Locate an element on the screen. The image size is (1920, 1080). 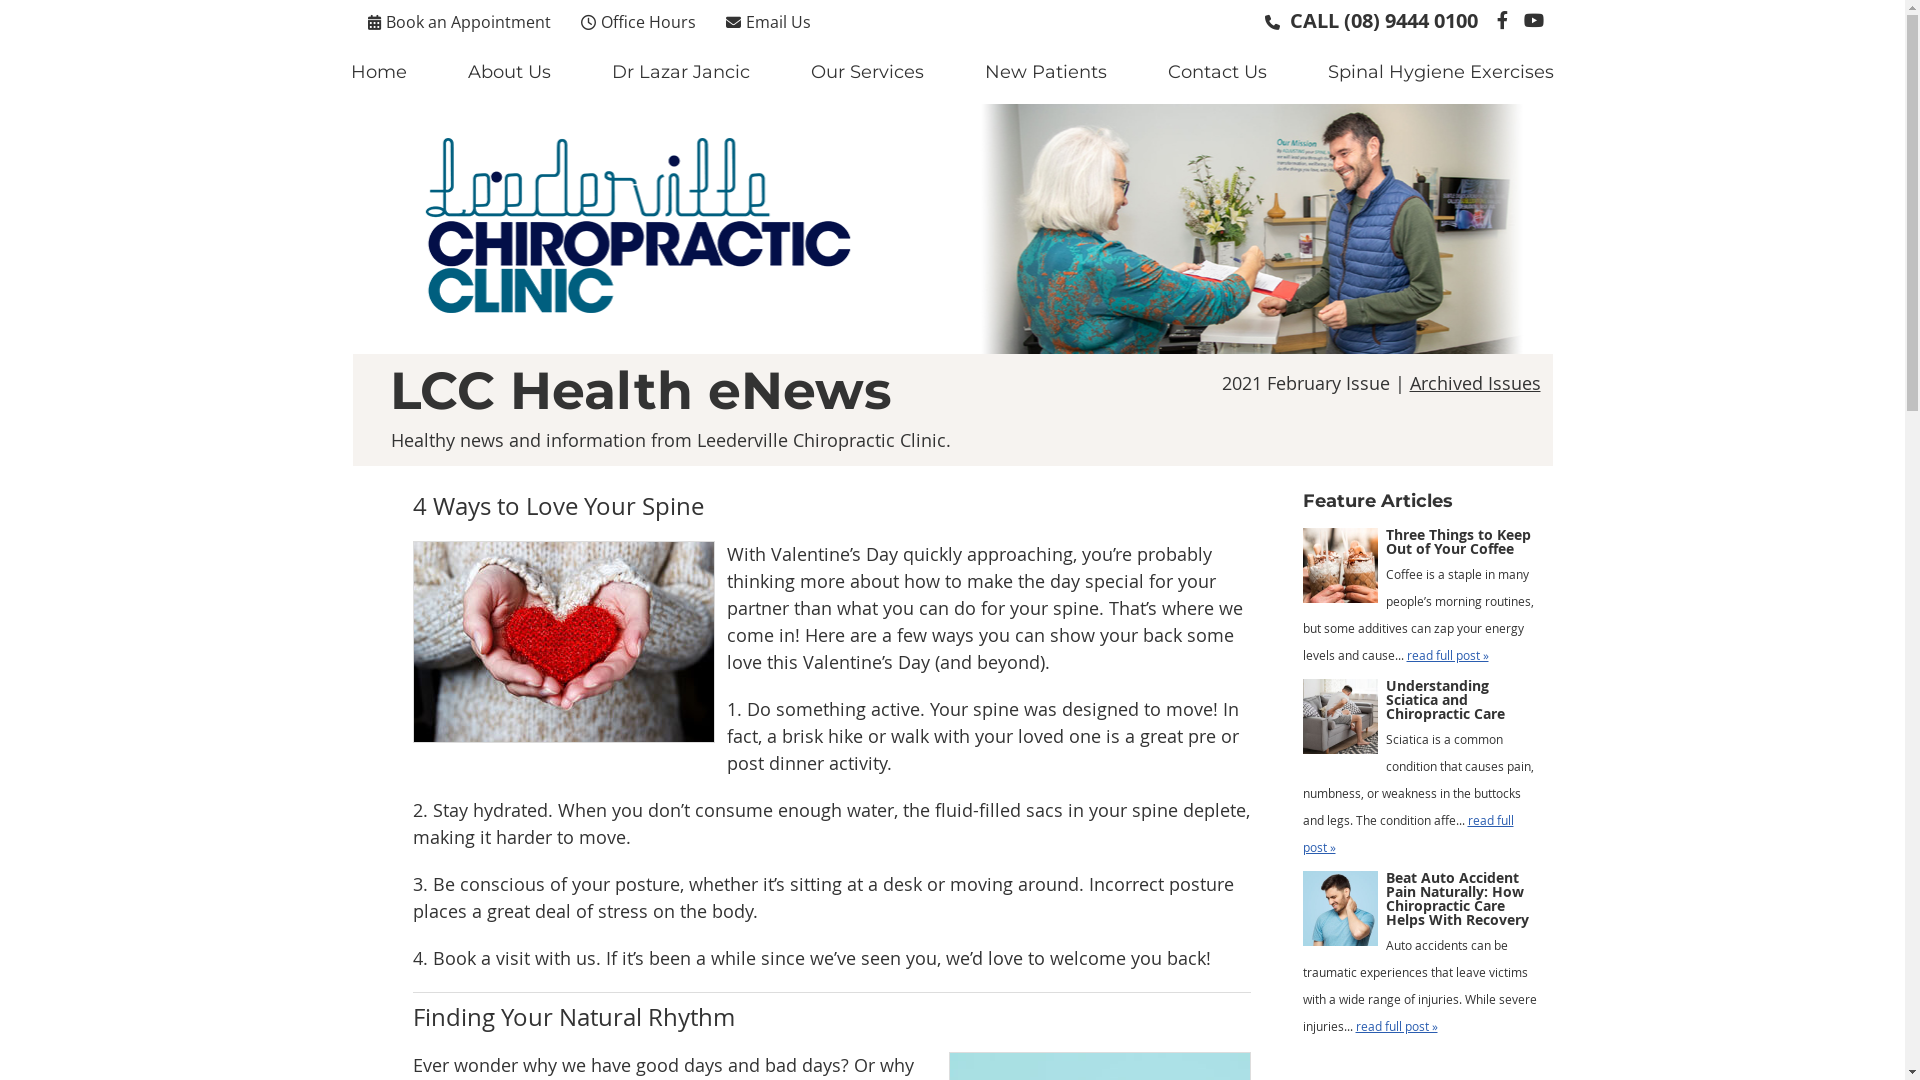
Book an Appointment is located at coordinates (460, 21).